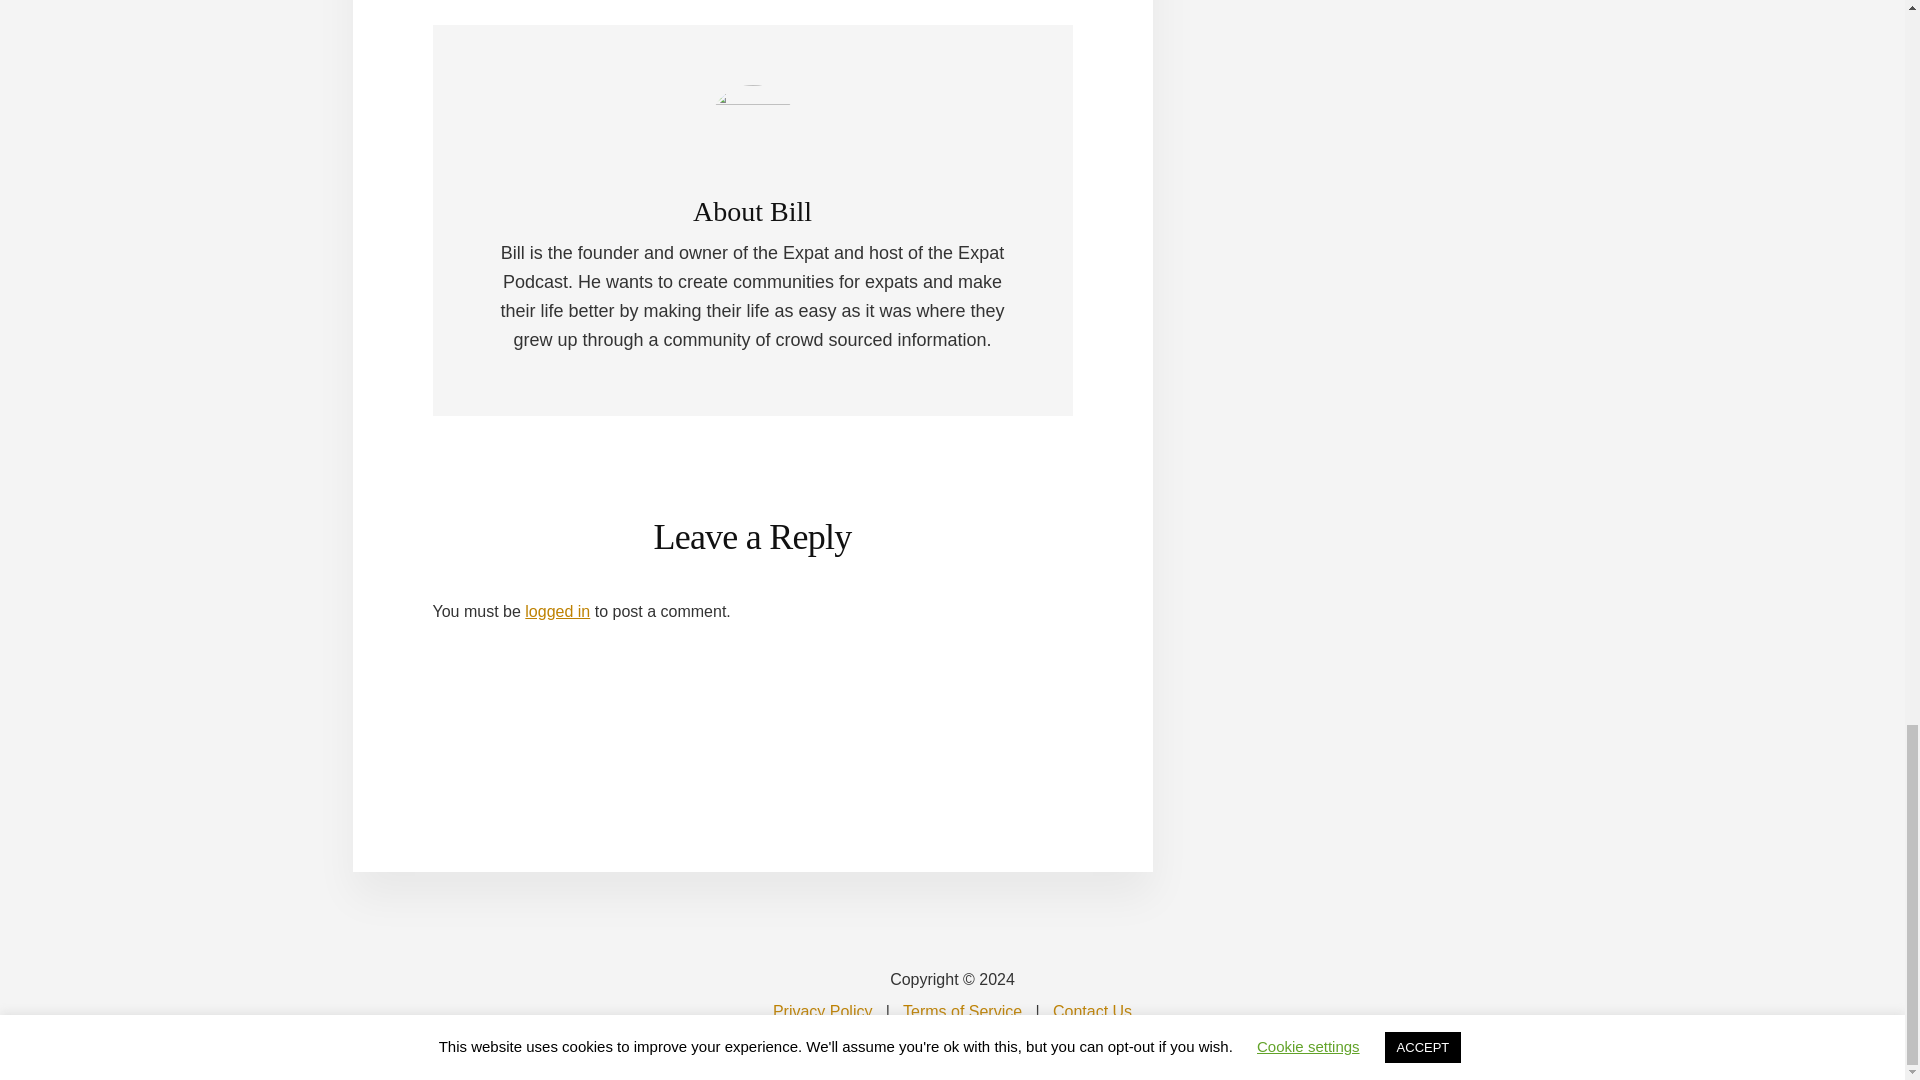 Image resolution: width=1920 pixels, height=1080 pixels. Describe the element at coordinates (962, 1011) in the screenshot. I see `Terms of Service` at that location.